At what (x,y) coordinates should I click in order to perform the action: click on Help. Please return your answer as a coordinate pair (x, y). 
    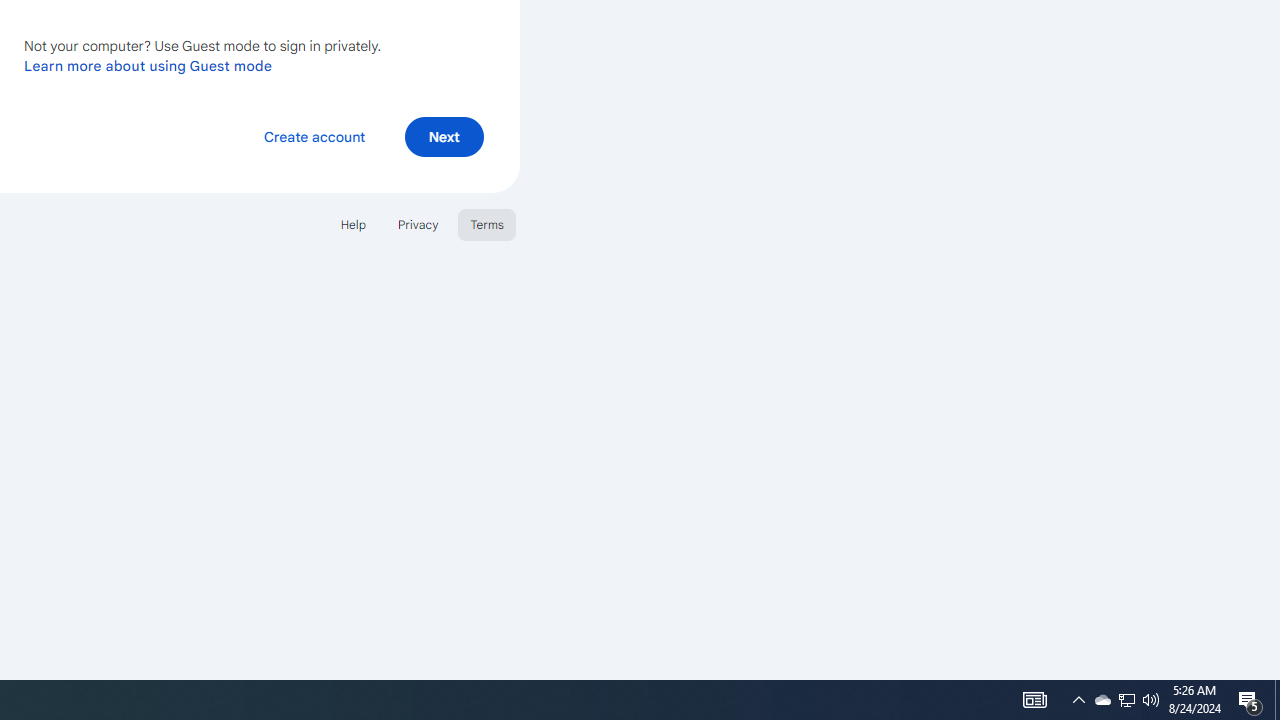
    Looking at the image, I should click on (352, 224).